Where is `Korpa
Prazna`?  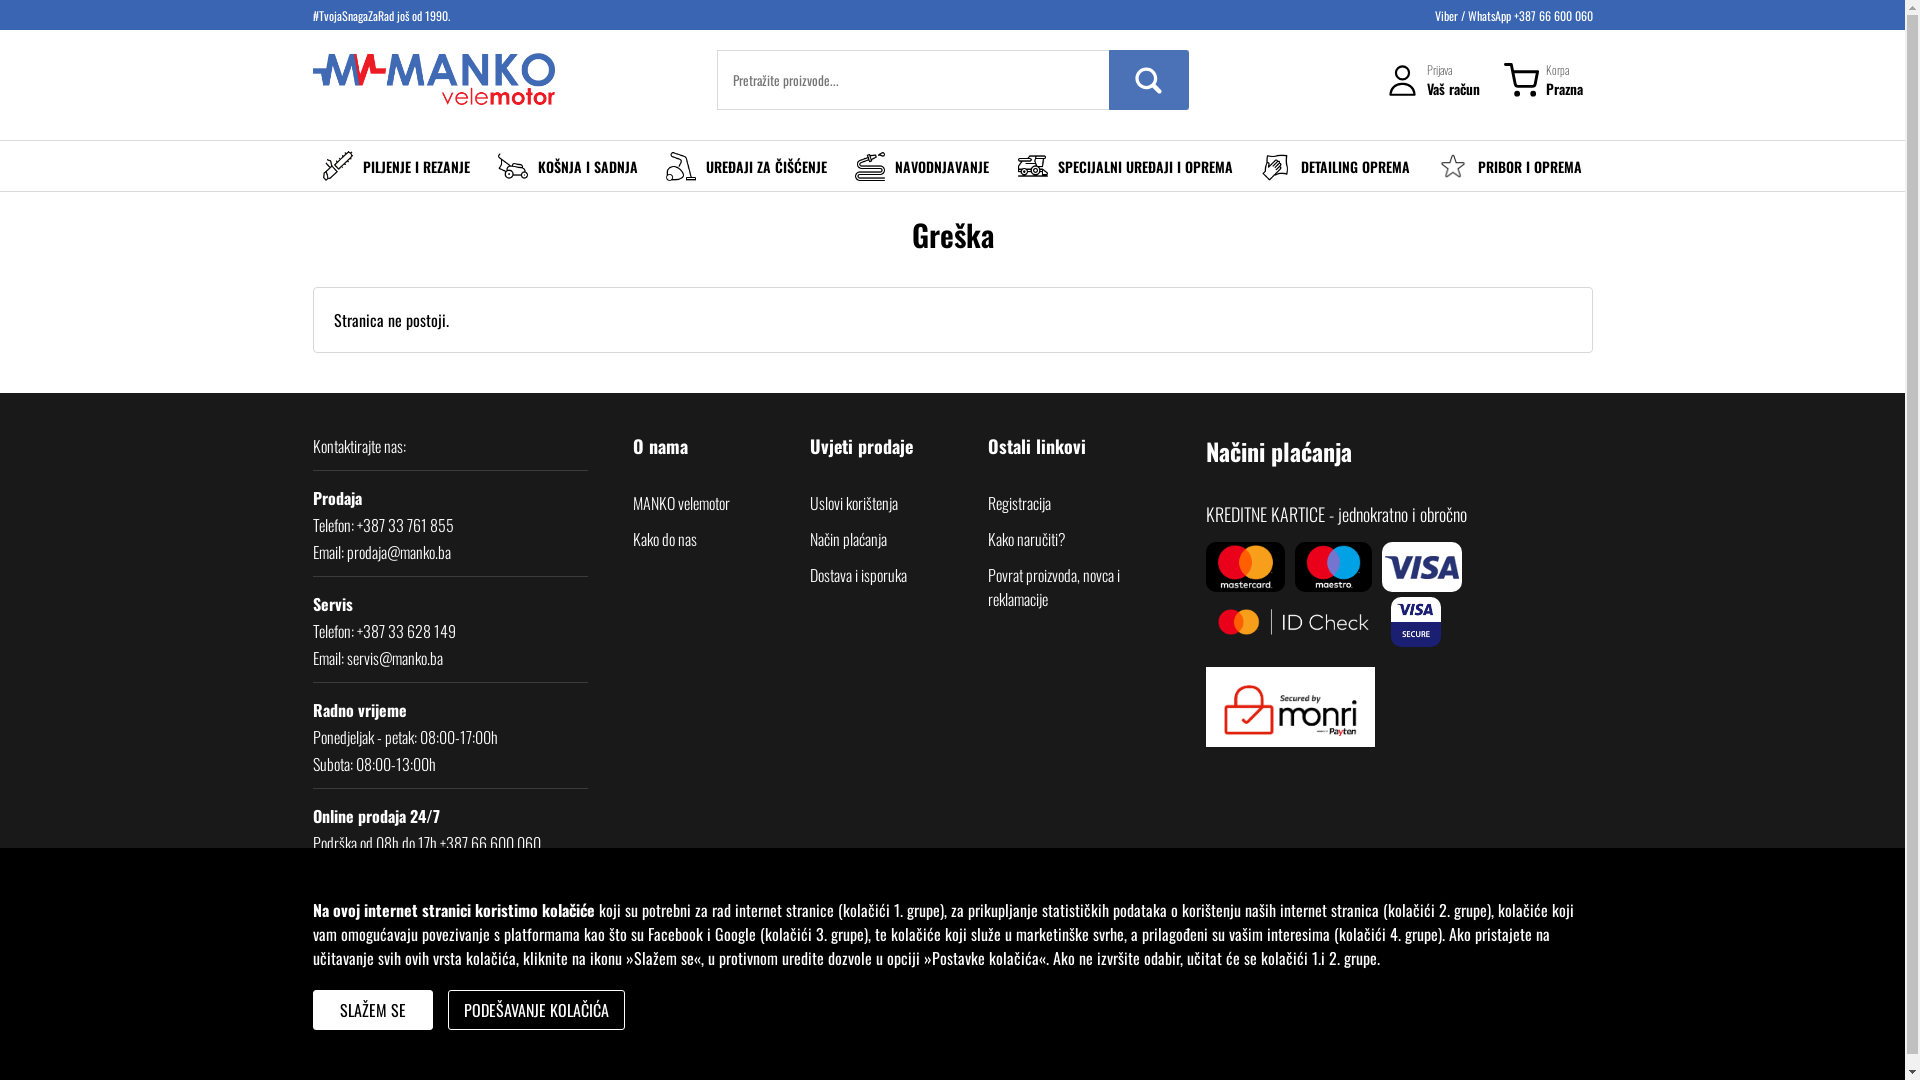
Korpa
Prazna is located at coordinates (1544, 80).